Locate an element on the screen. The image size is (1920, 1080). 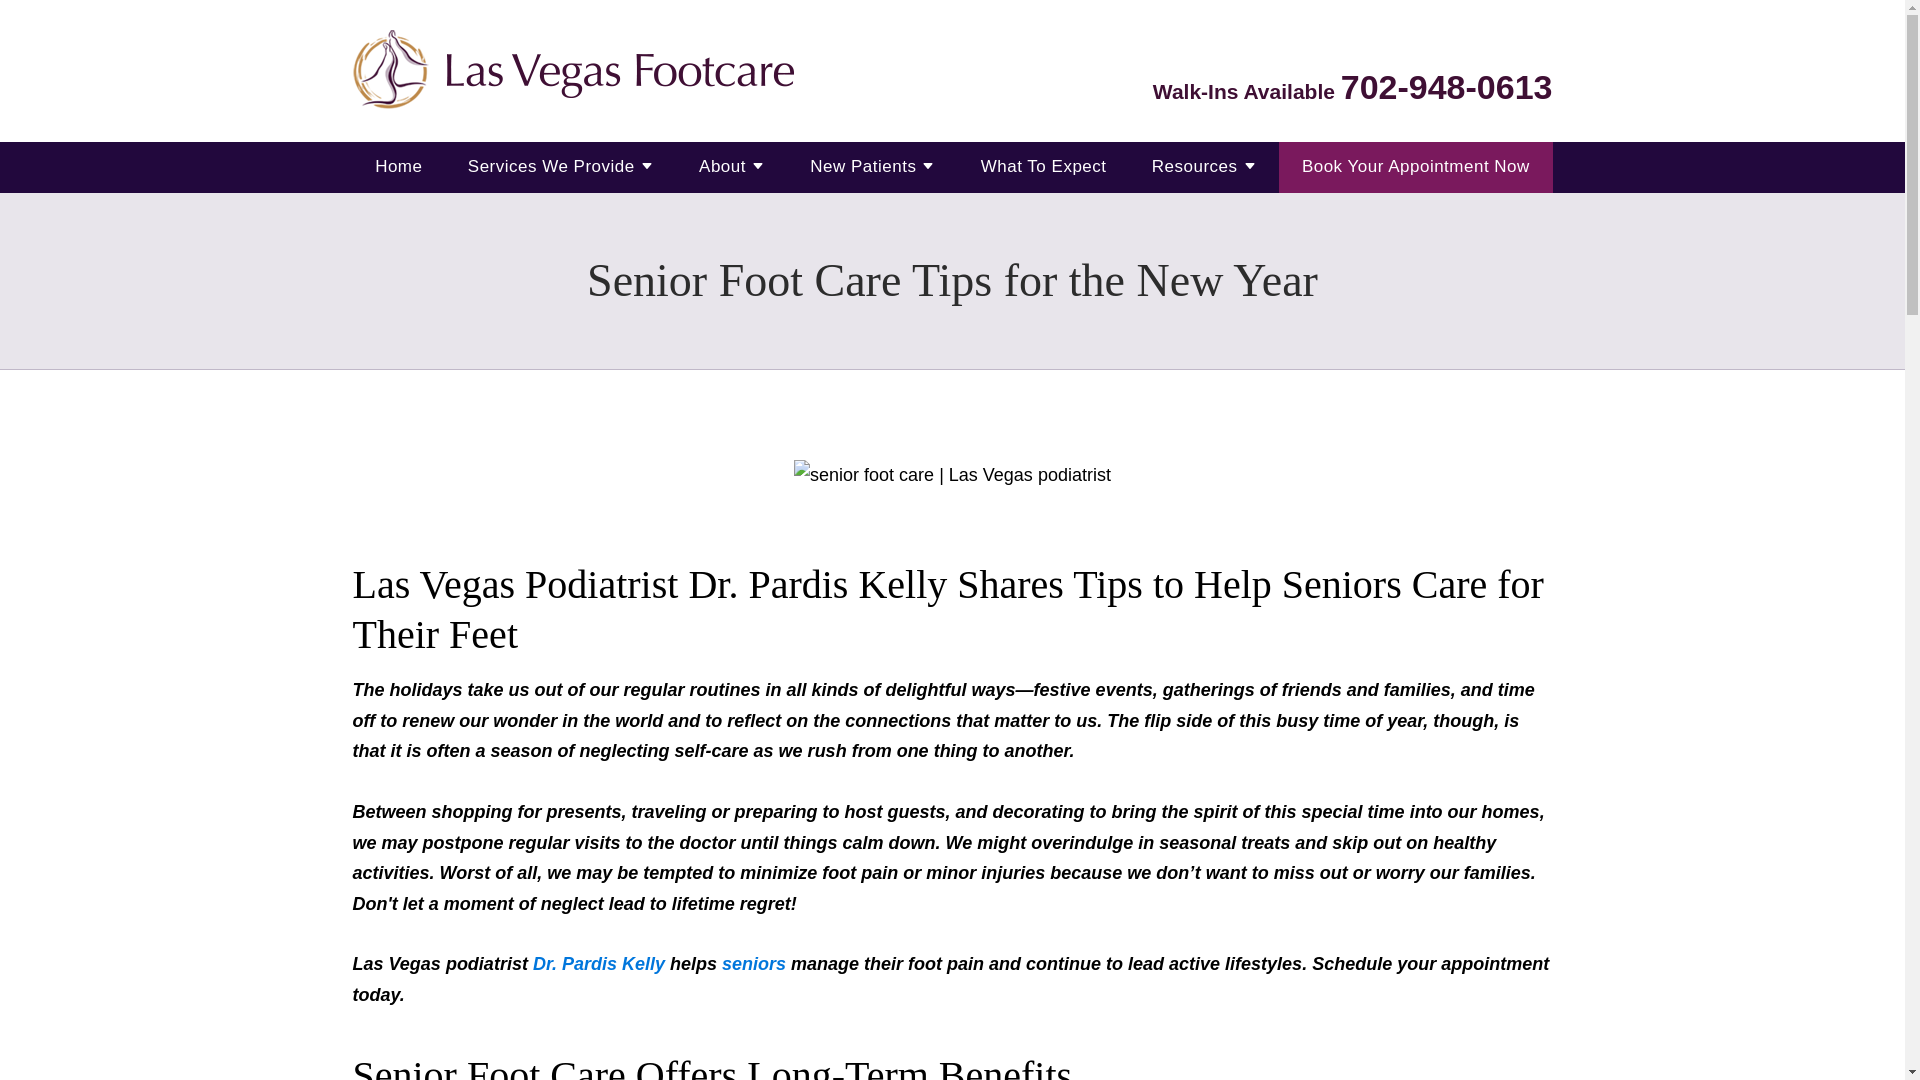
Services We Provide is located at coordinates (552, 167).